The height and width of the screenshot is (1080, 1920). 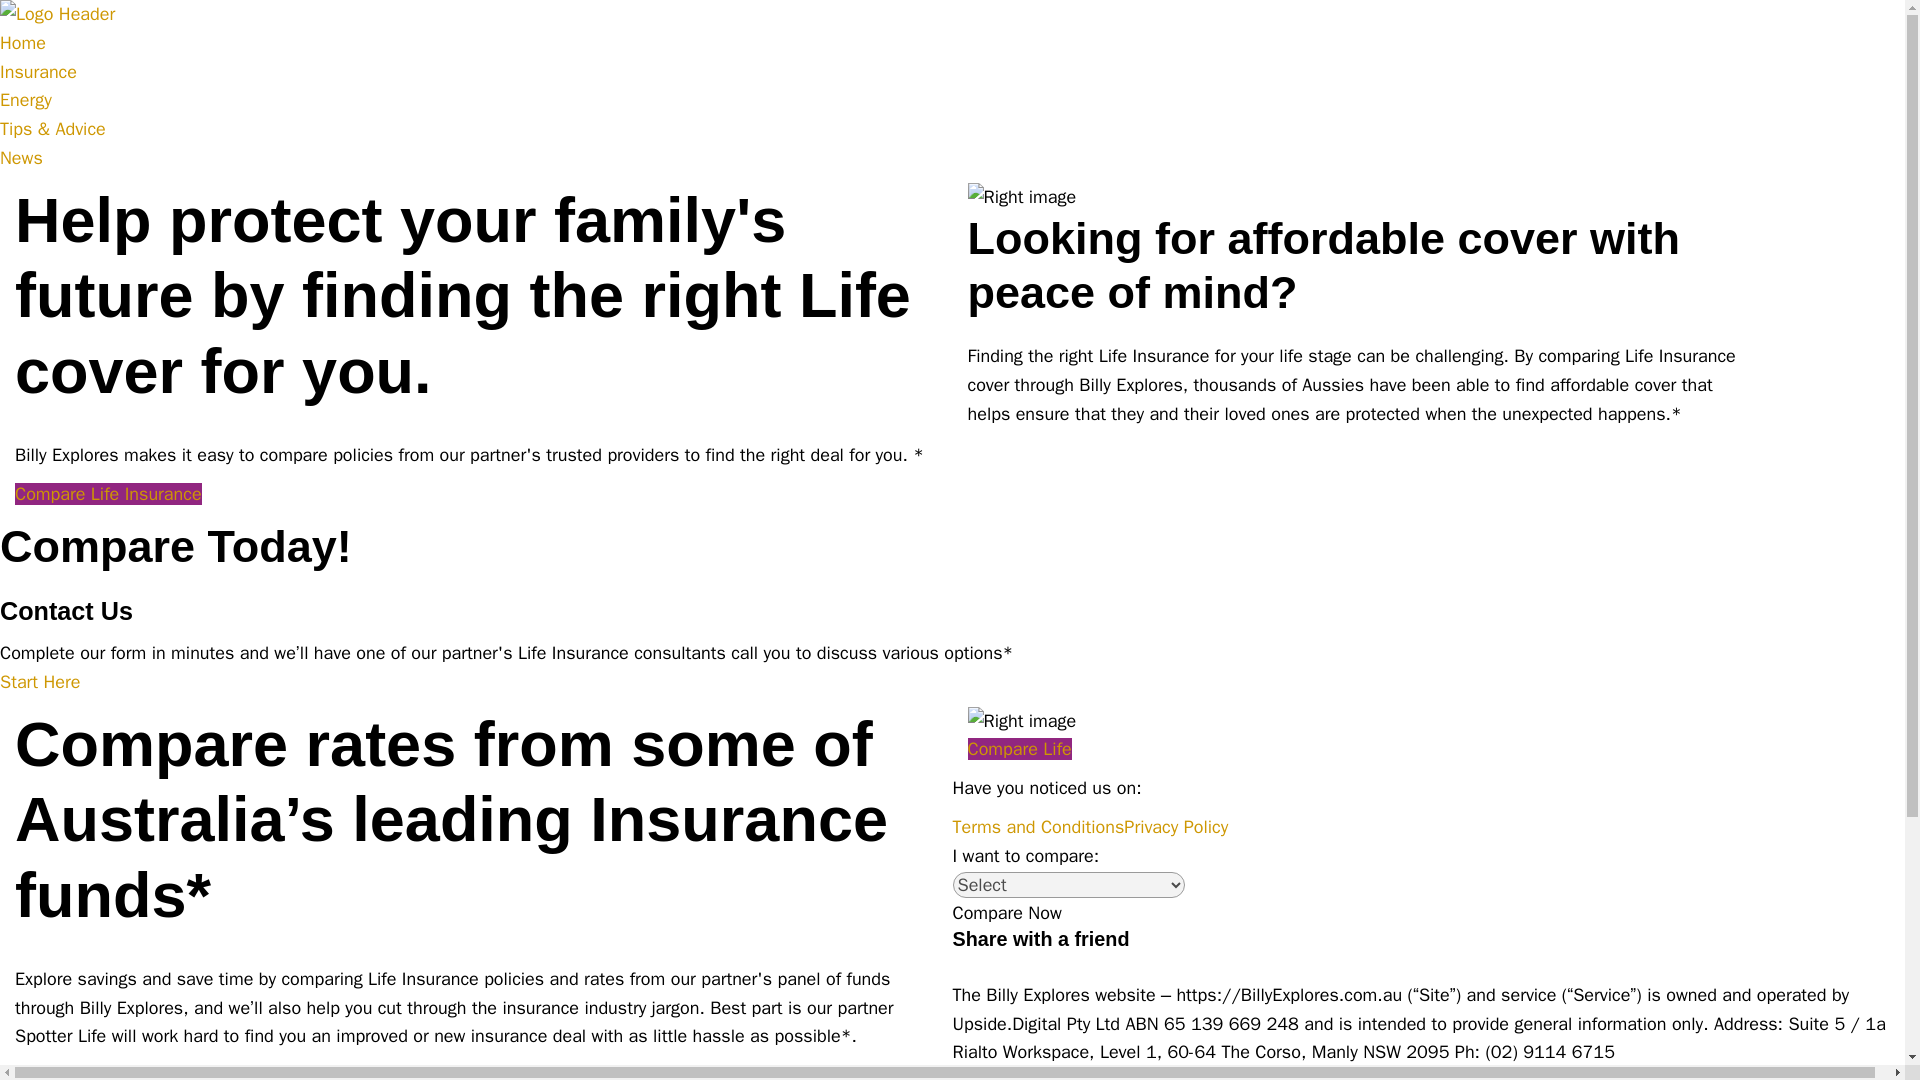 What do you see at coordinates (38, 72) in the screenshot?
I see `Insurance` at bounding box center [38, 72].